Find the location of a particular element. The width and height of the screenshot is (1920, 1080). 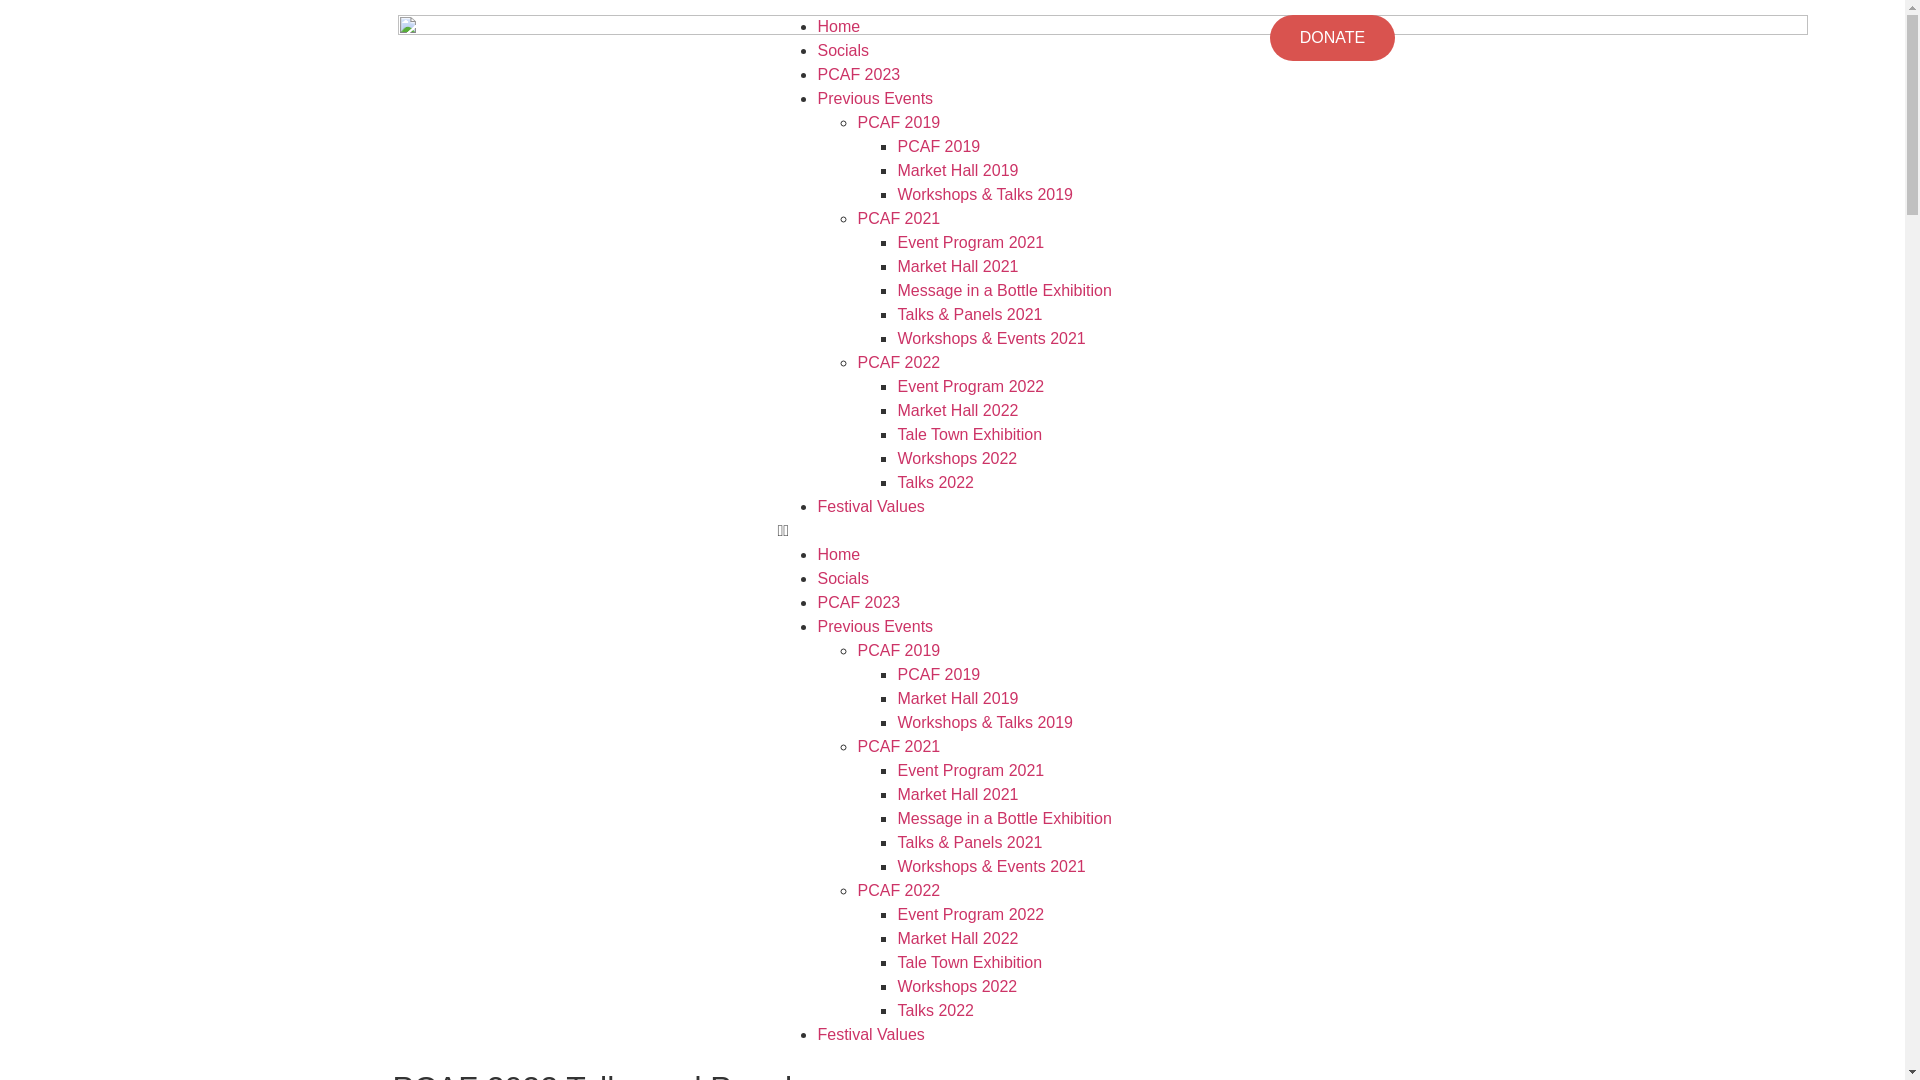

PCAF 2019 is located at coordinates (898, 122).